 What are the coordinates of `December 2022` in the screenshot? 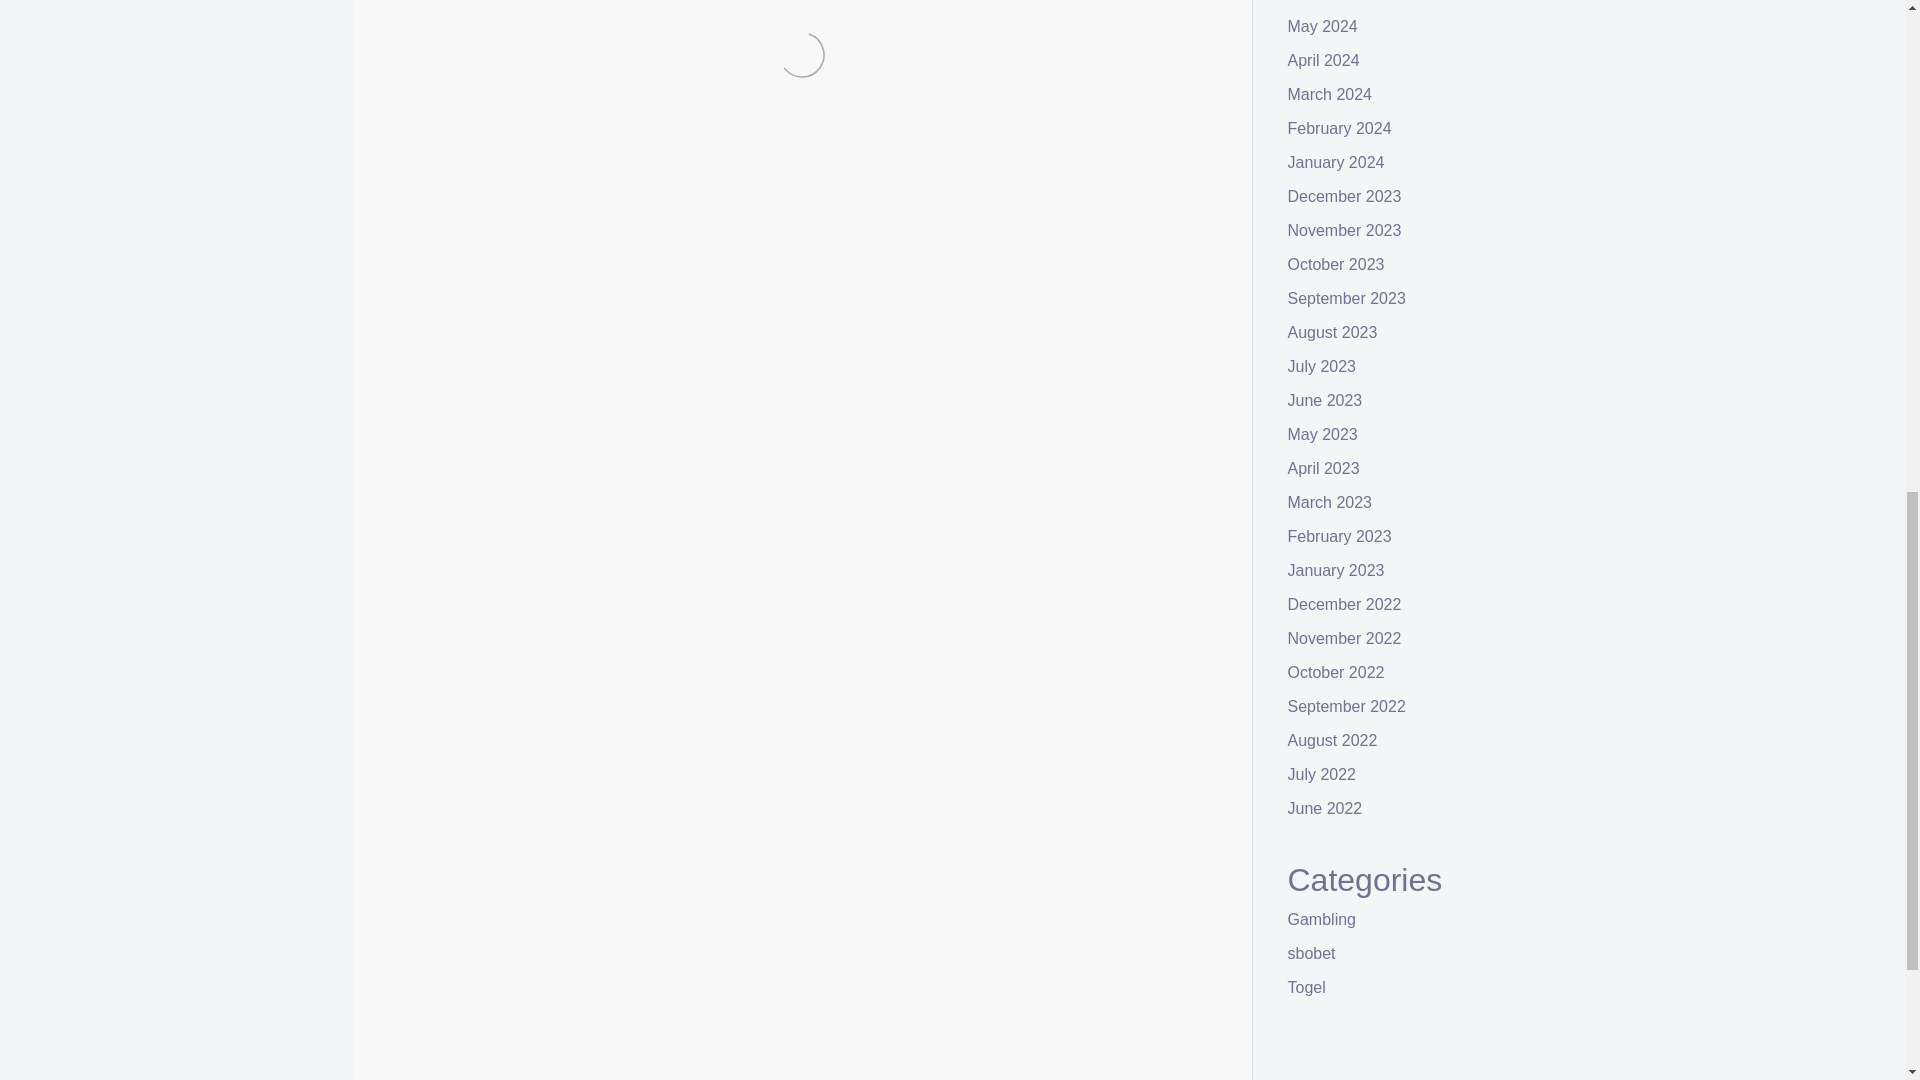 It's located at (1344, 604).